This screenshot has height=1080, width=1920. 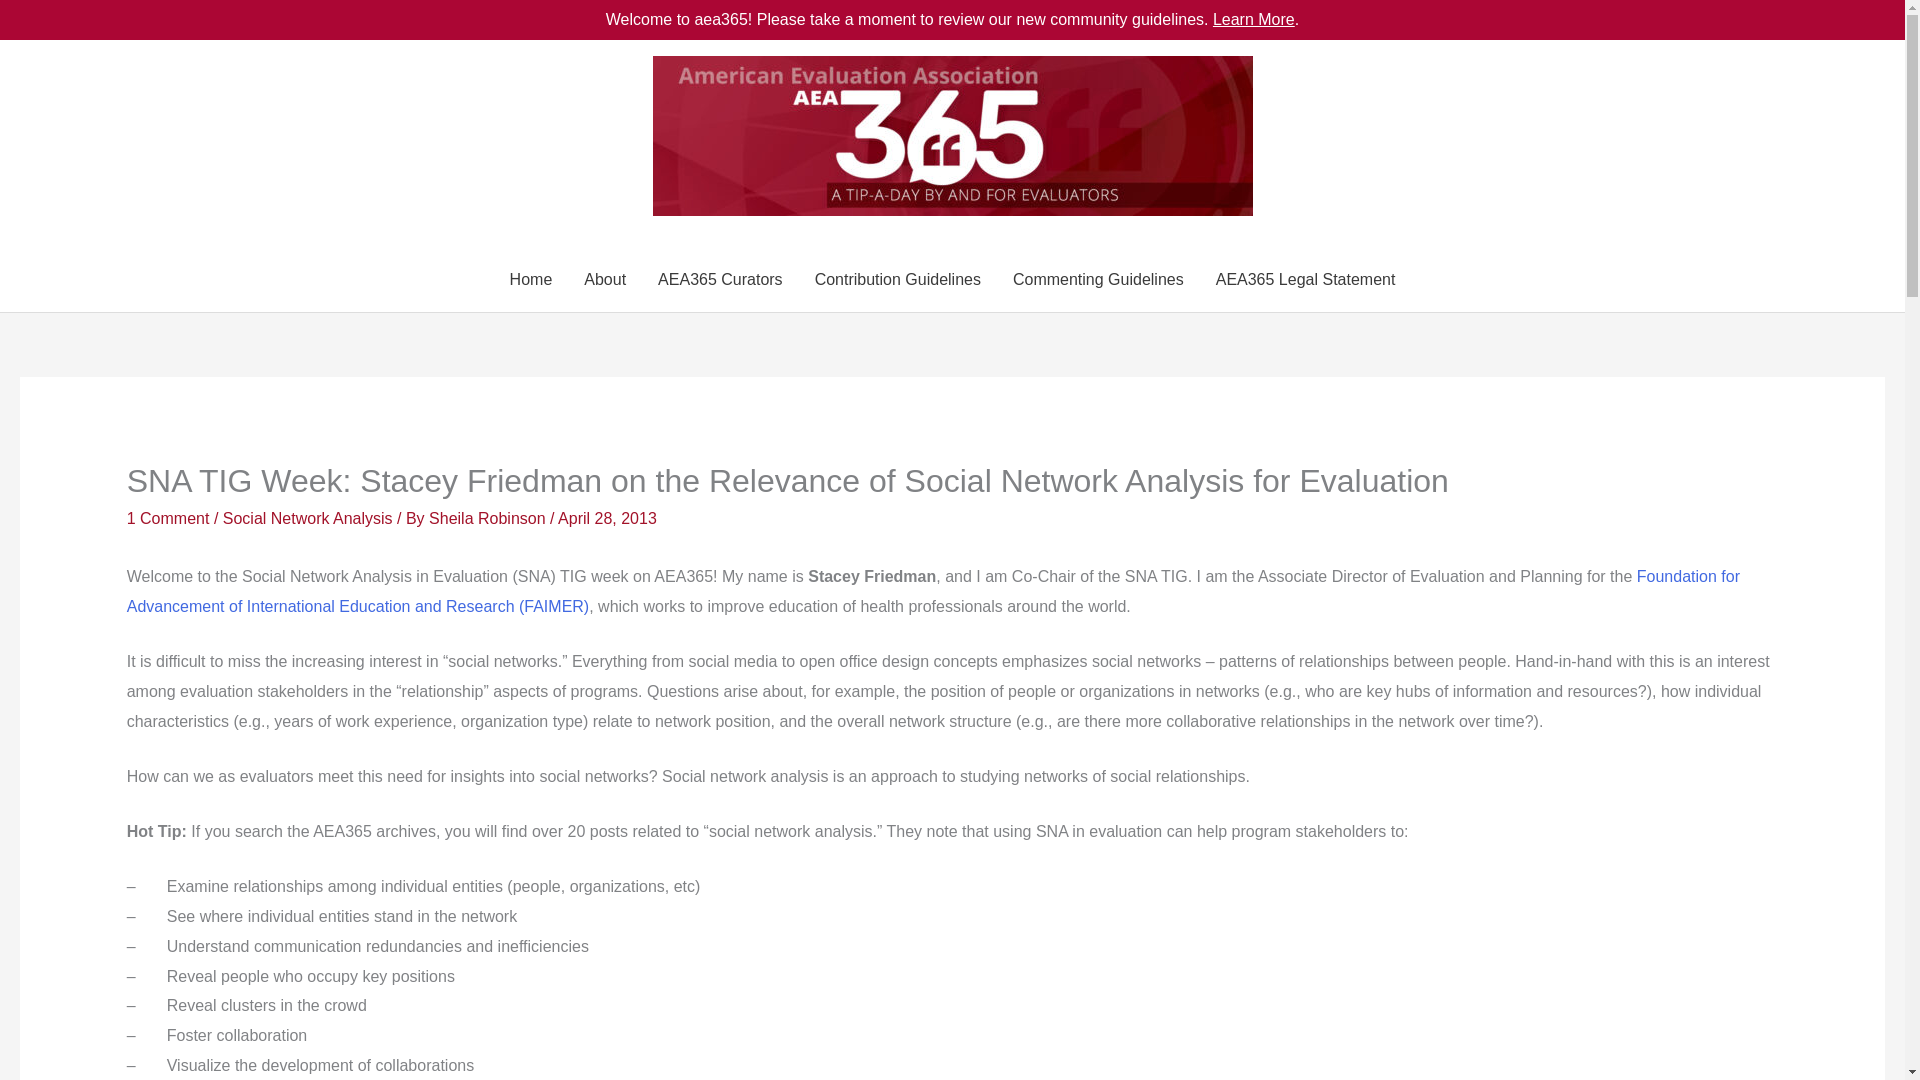 I want to click on AEA365 Legal Statement, so click(x=1306, y=280).